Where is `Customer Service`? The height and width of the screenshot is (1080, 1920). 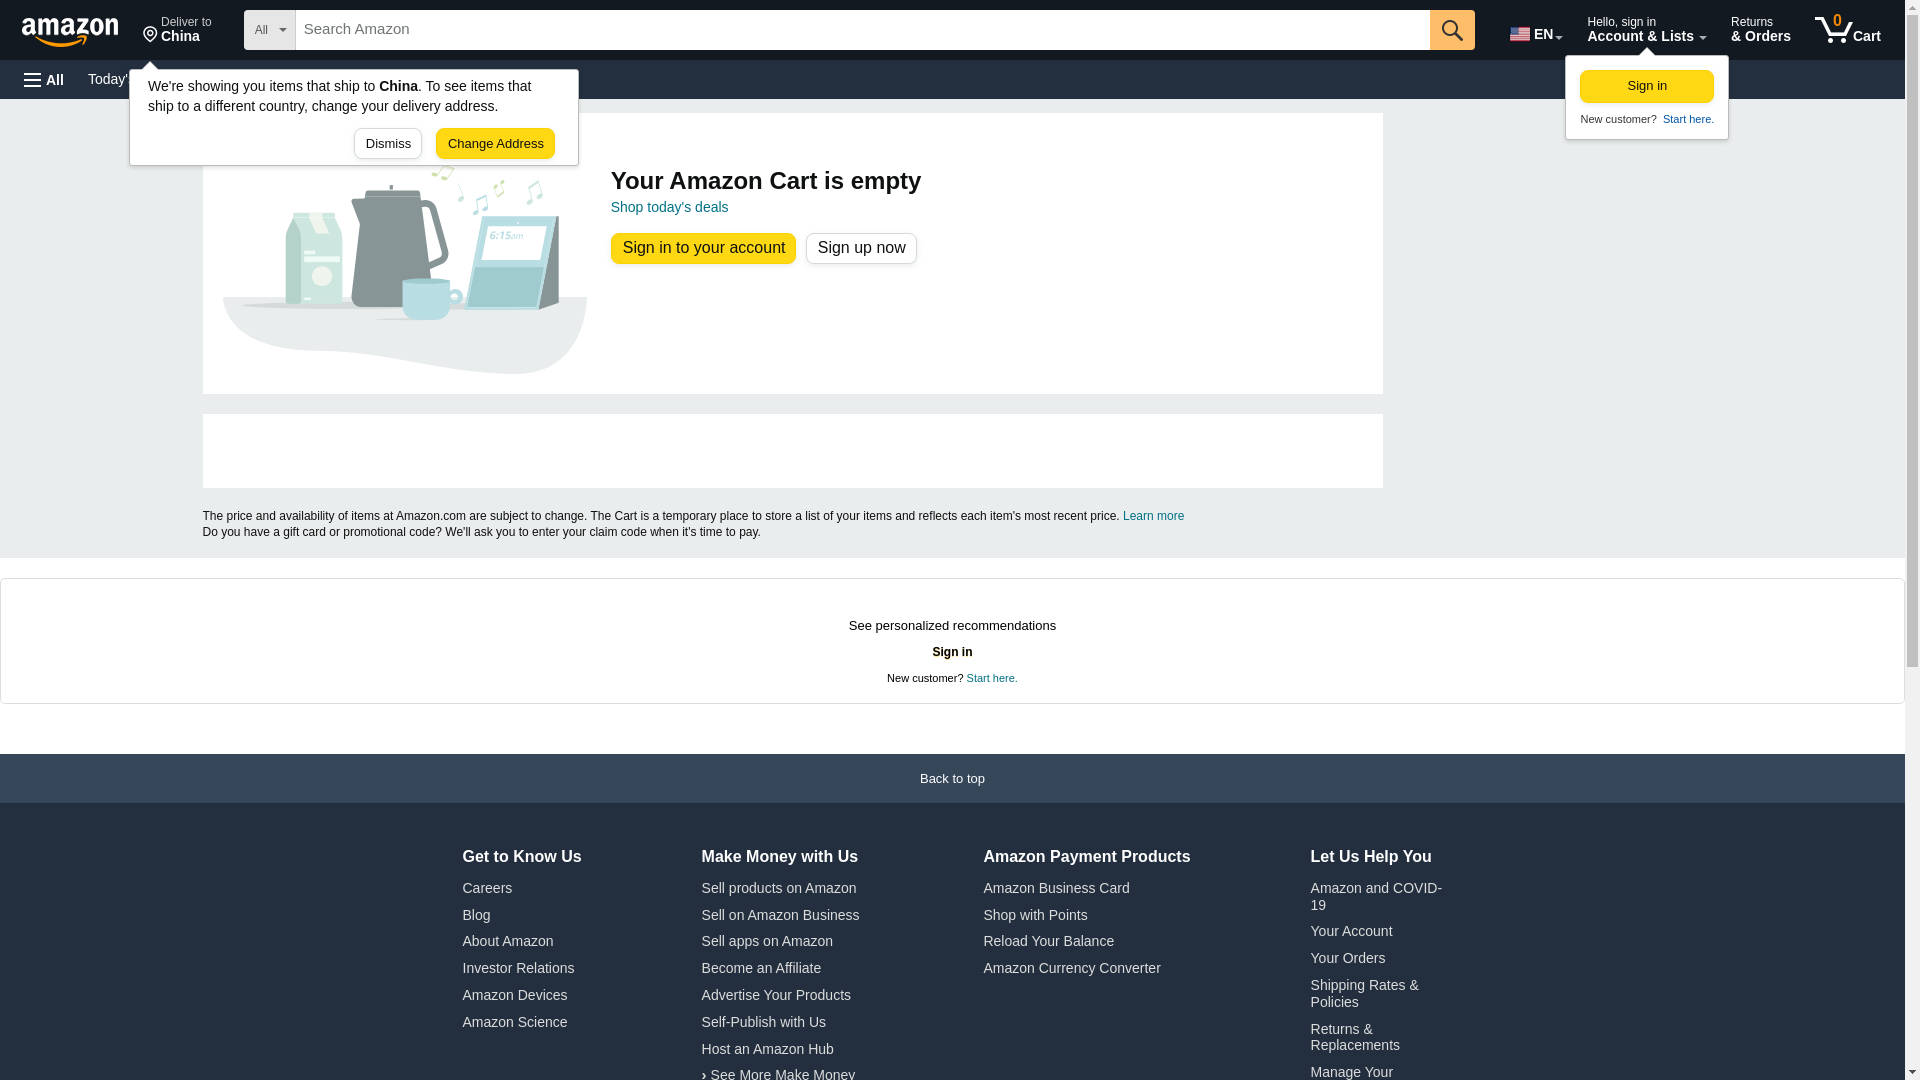 Customer Service is located at coordinates (177, 30).